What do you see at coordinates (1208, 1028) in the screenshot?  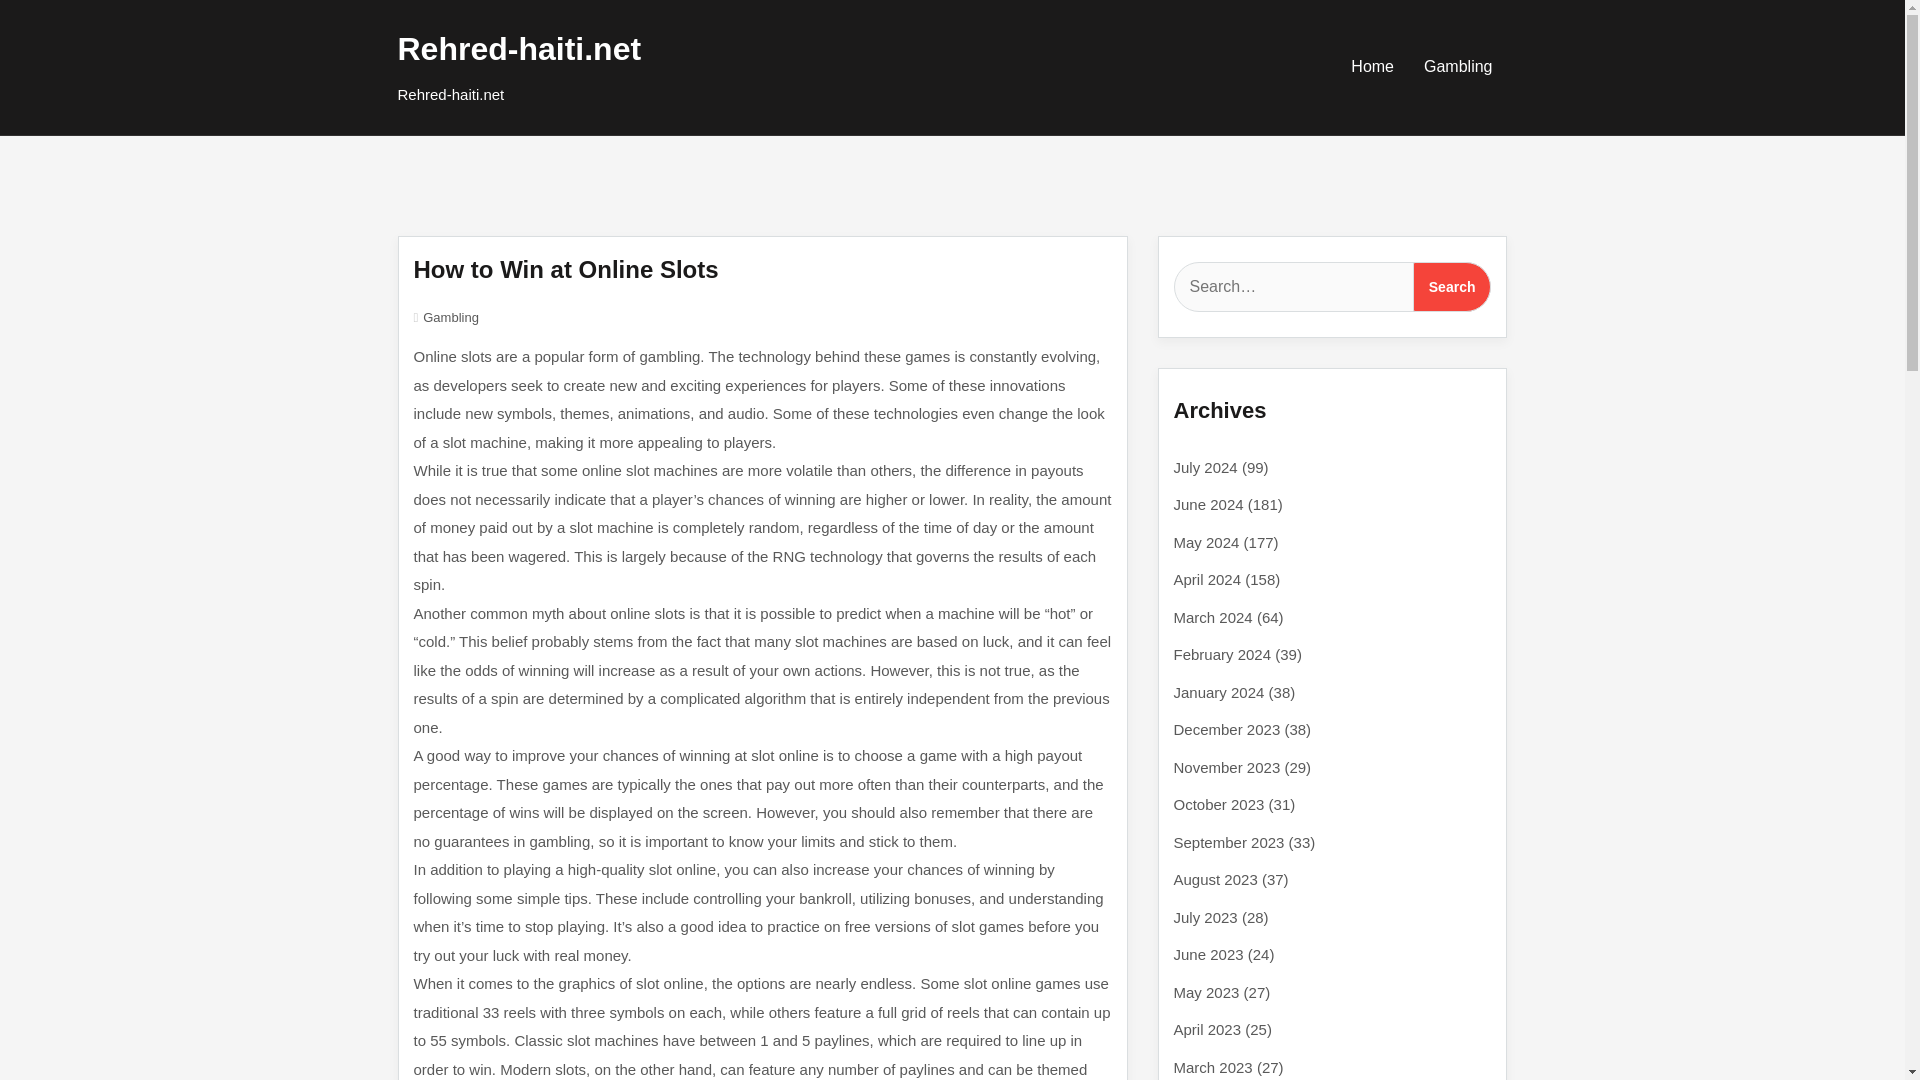 I see `April 2023` at bounding box center [1208, 1028].